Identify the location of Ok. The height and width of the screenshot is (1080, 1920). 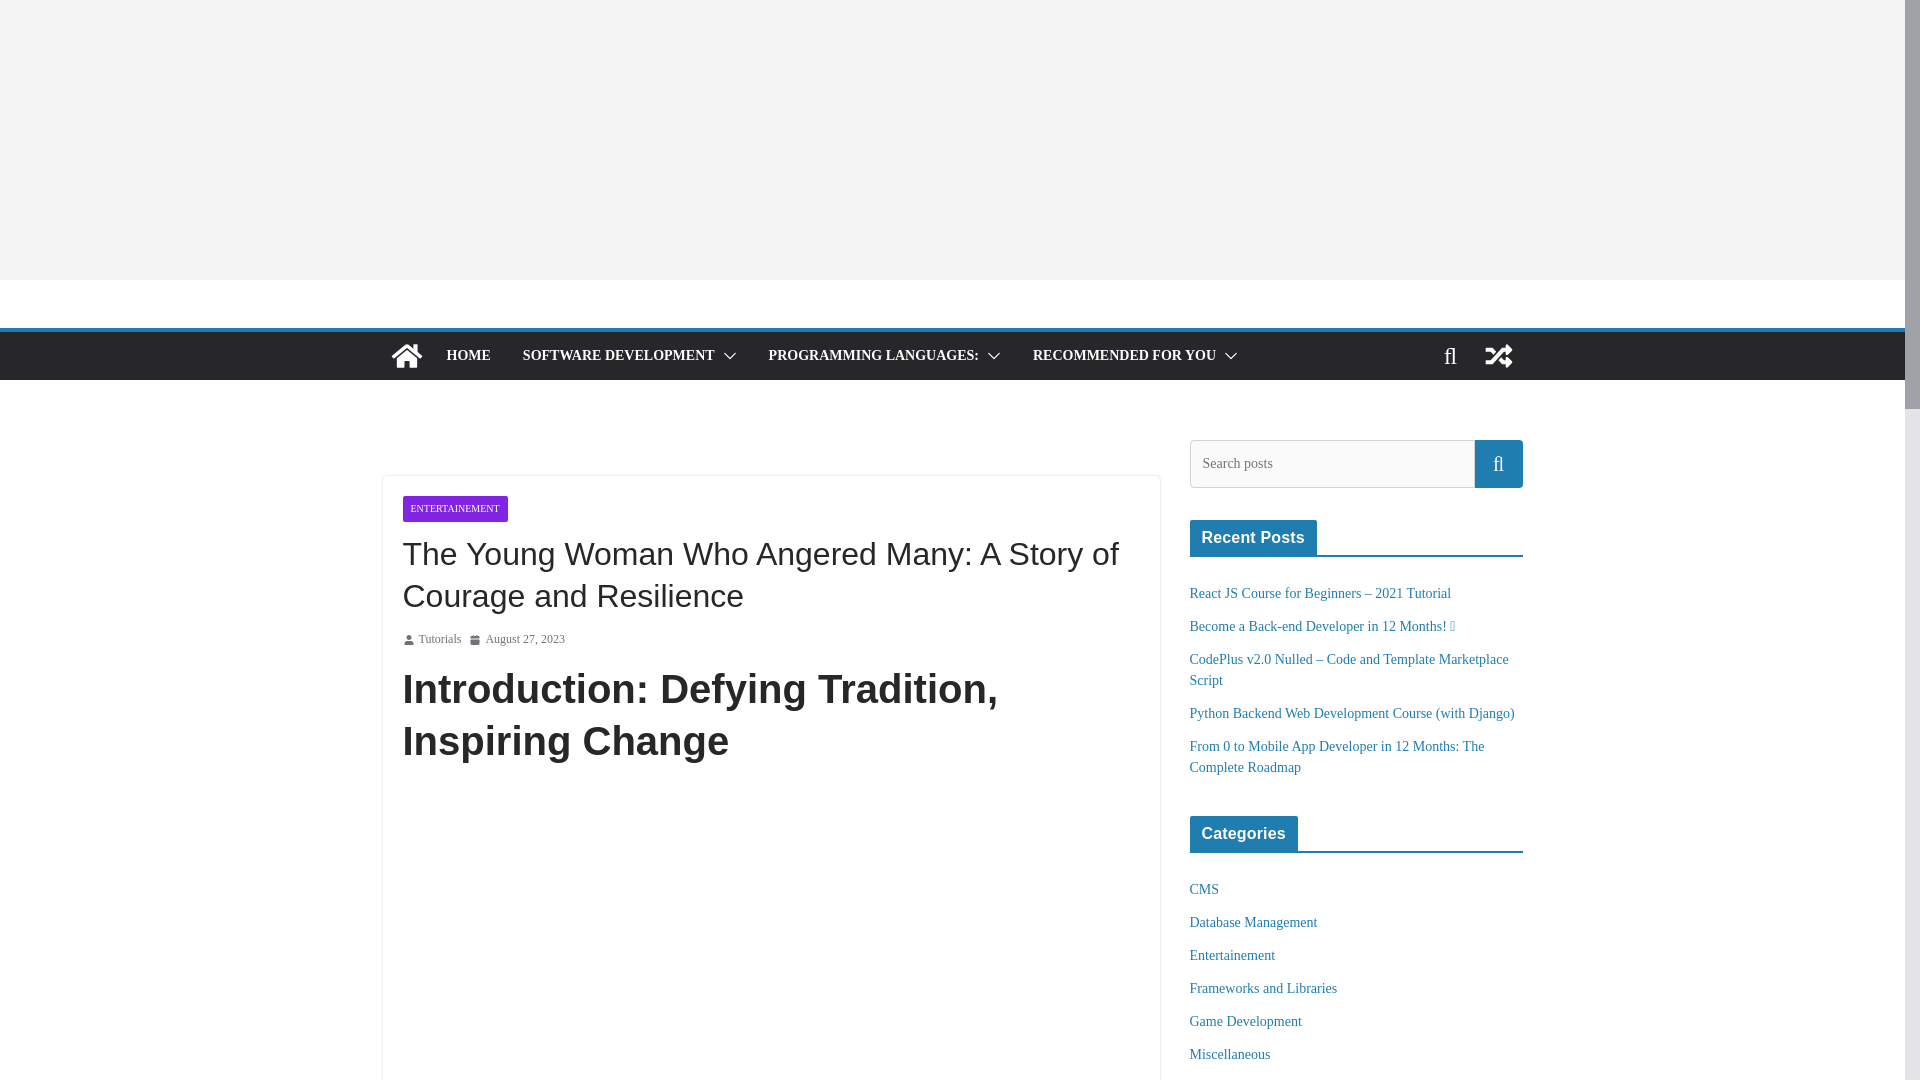
(1498, 464).